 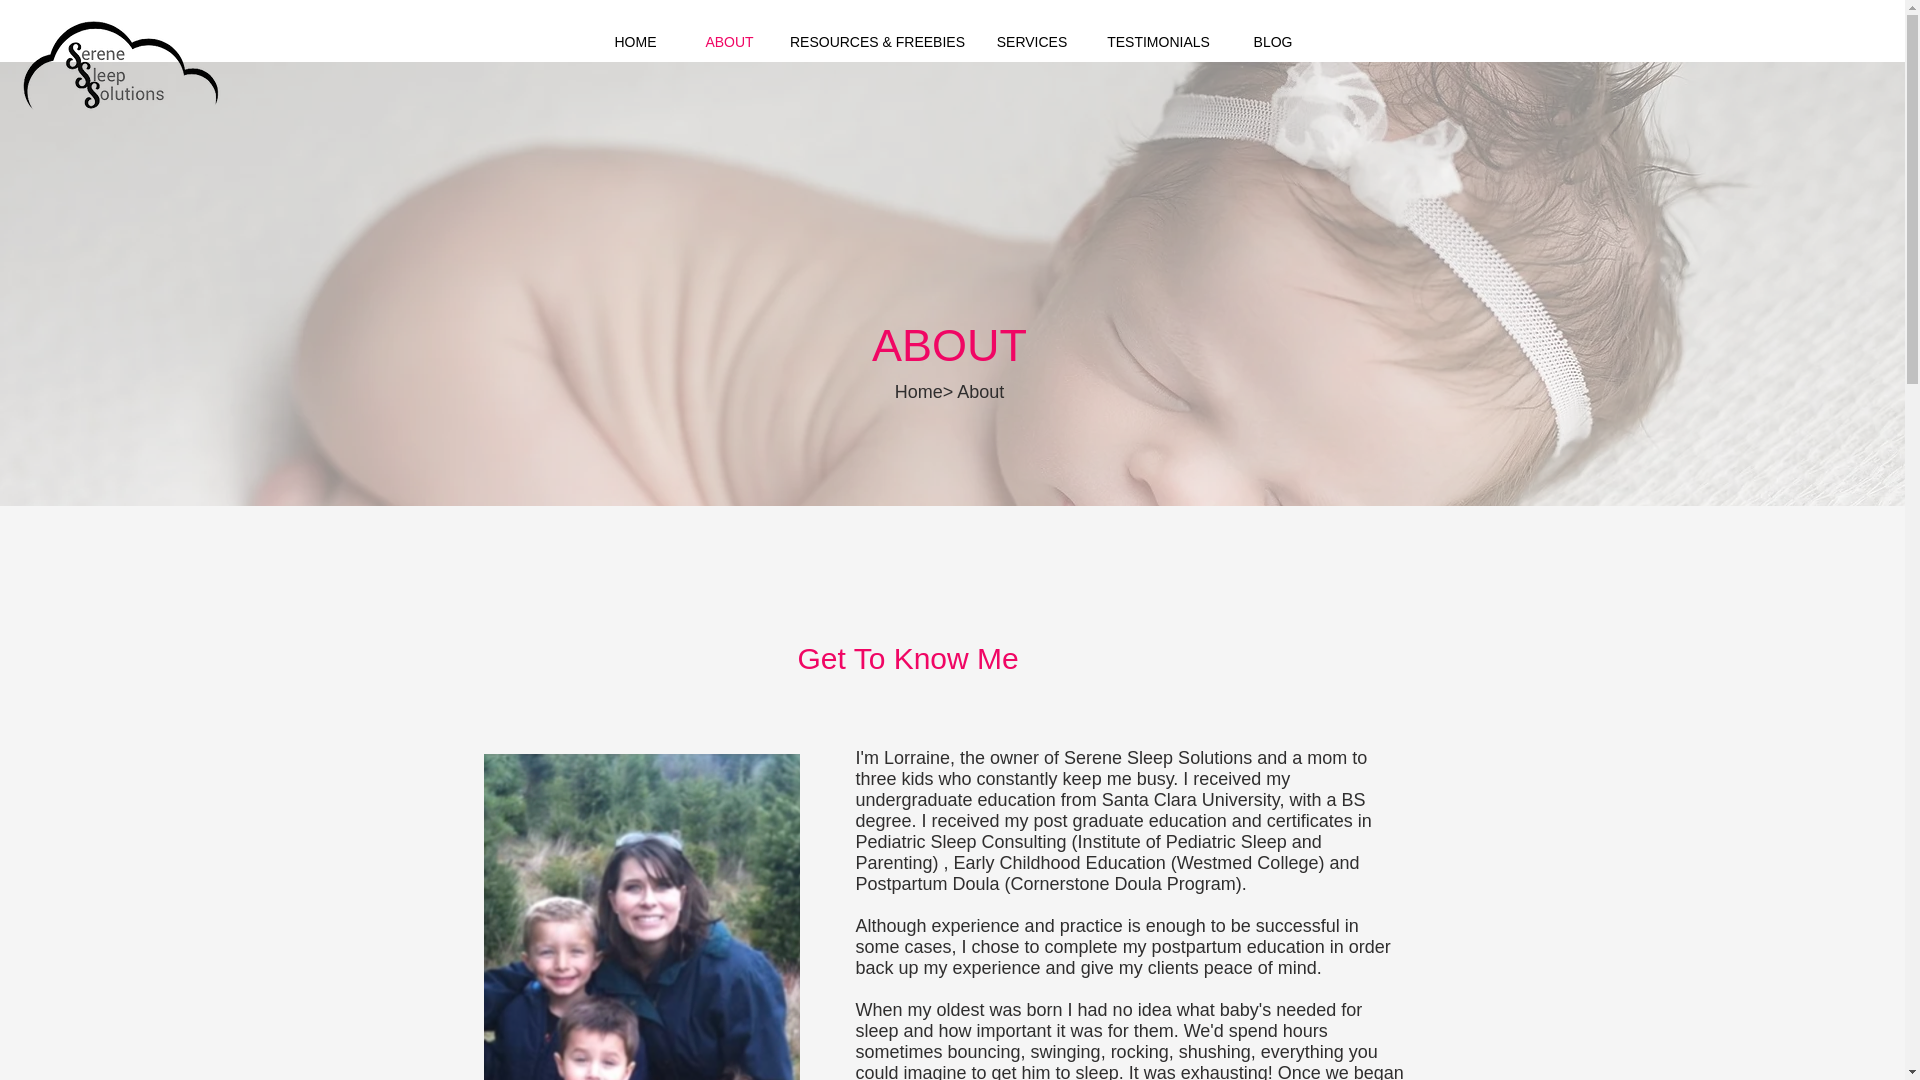 What do you see at coordinates (1032, 42) in the screenshot?
I see `SERVICES` at bounding box center [1032, 42].